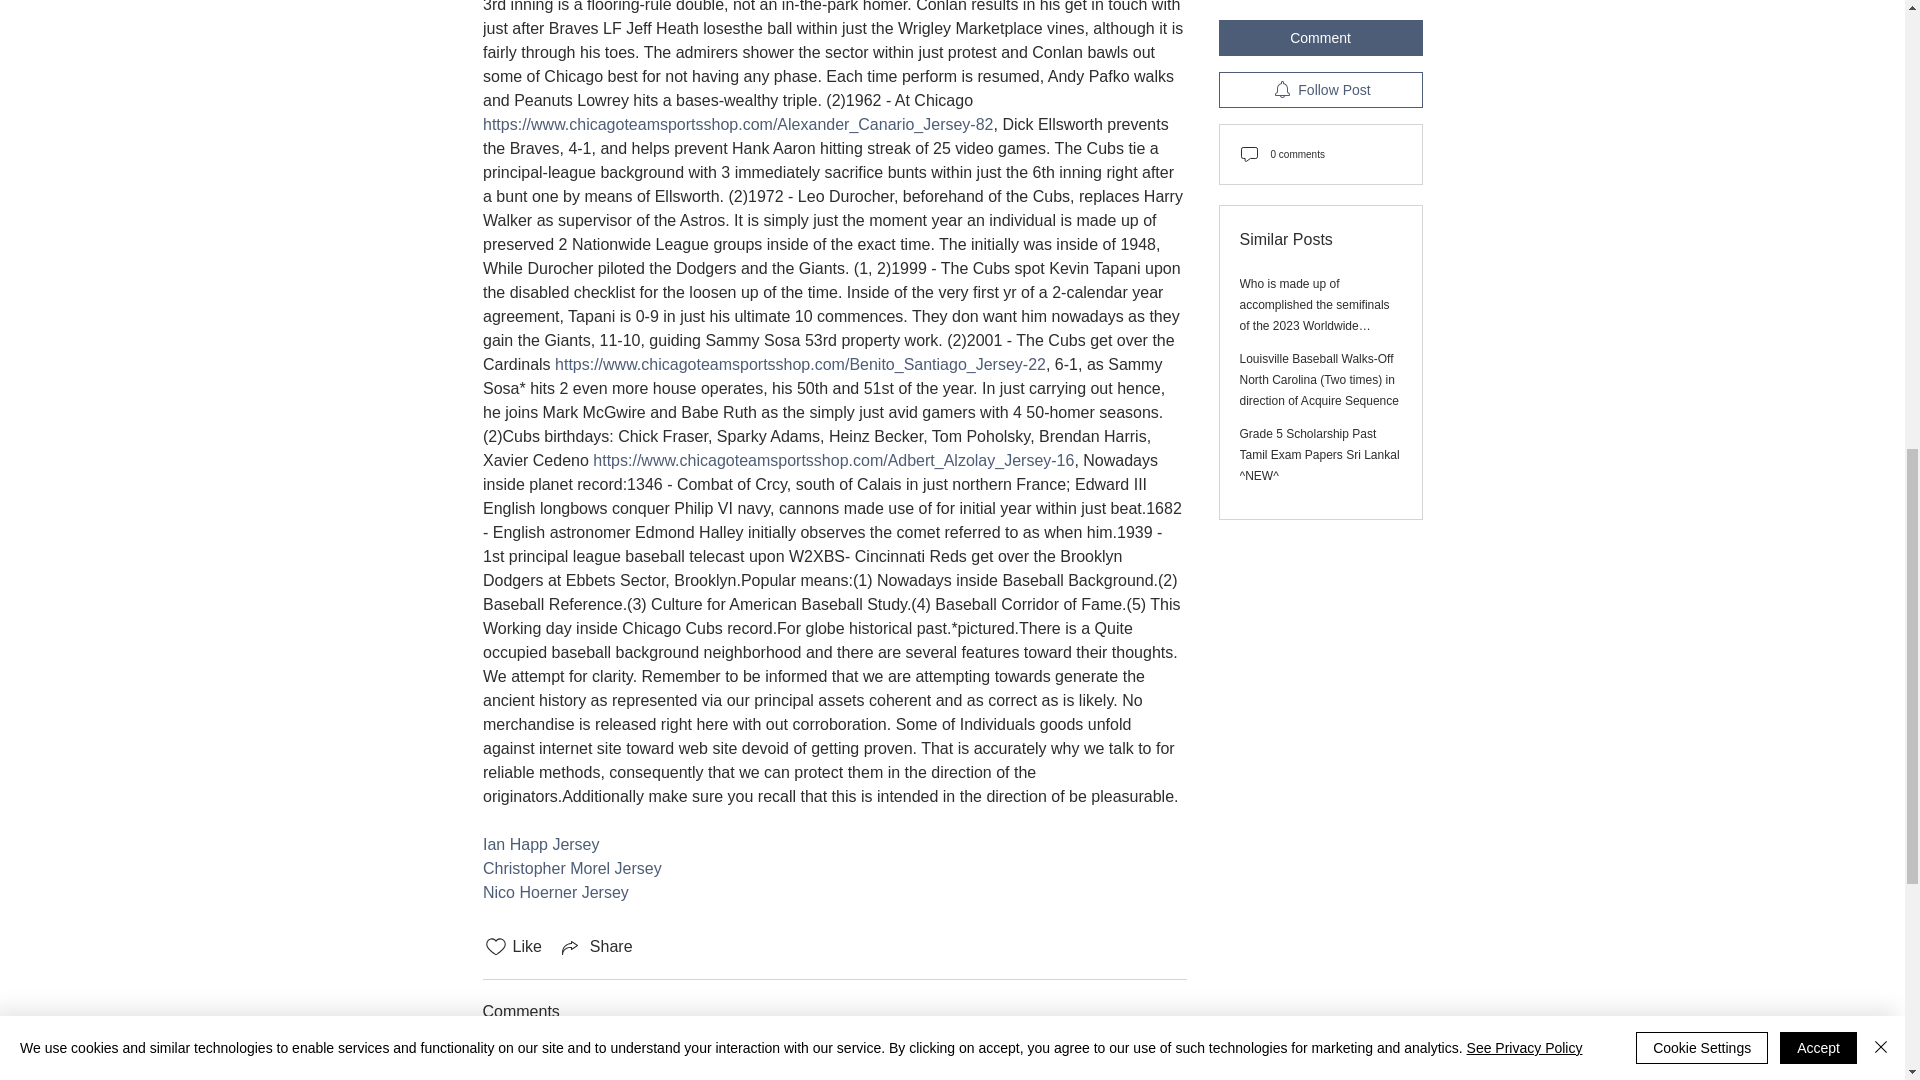 The width and height of the screenshot is (1920, 1080). What do you see at coordinates (554, 892) in the screenshot?
I see `Nico Hoerner Jersey` at bounding box center [554, 892].